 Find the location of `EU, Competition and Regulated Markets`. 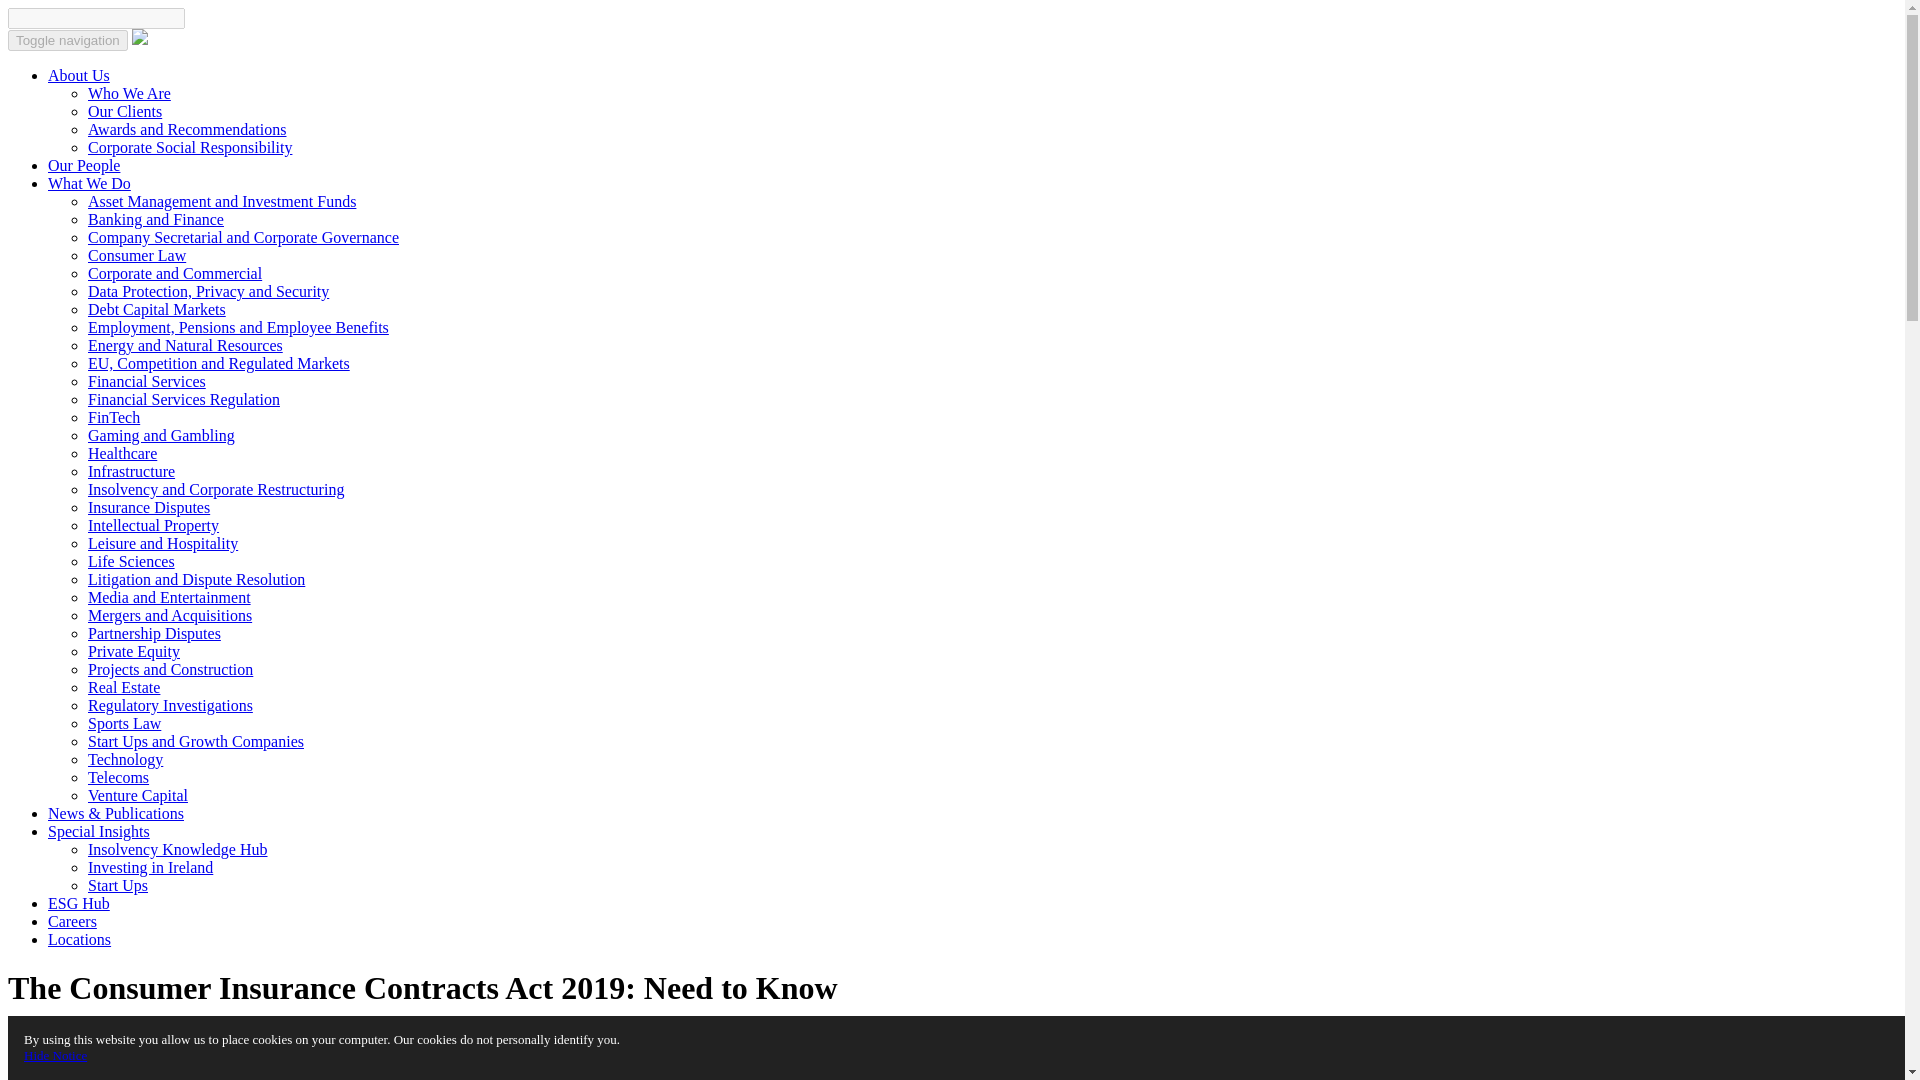

EU, Competition and Regulated Markets is located at coordinates (218, 363).